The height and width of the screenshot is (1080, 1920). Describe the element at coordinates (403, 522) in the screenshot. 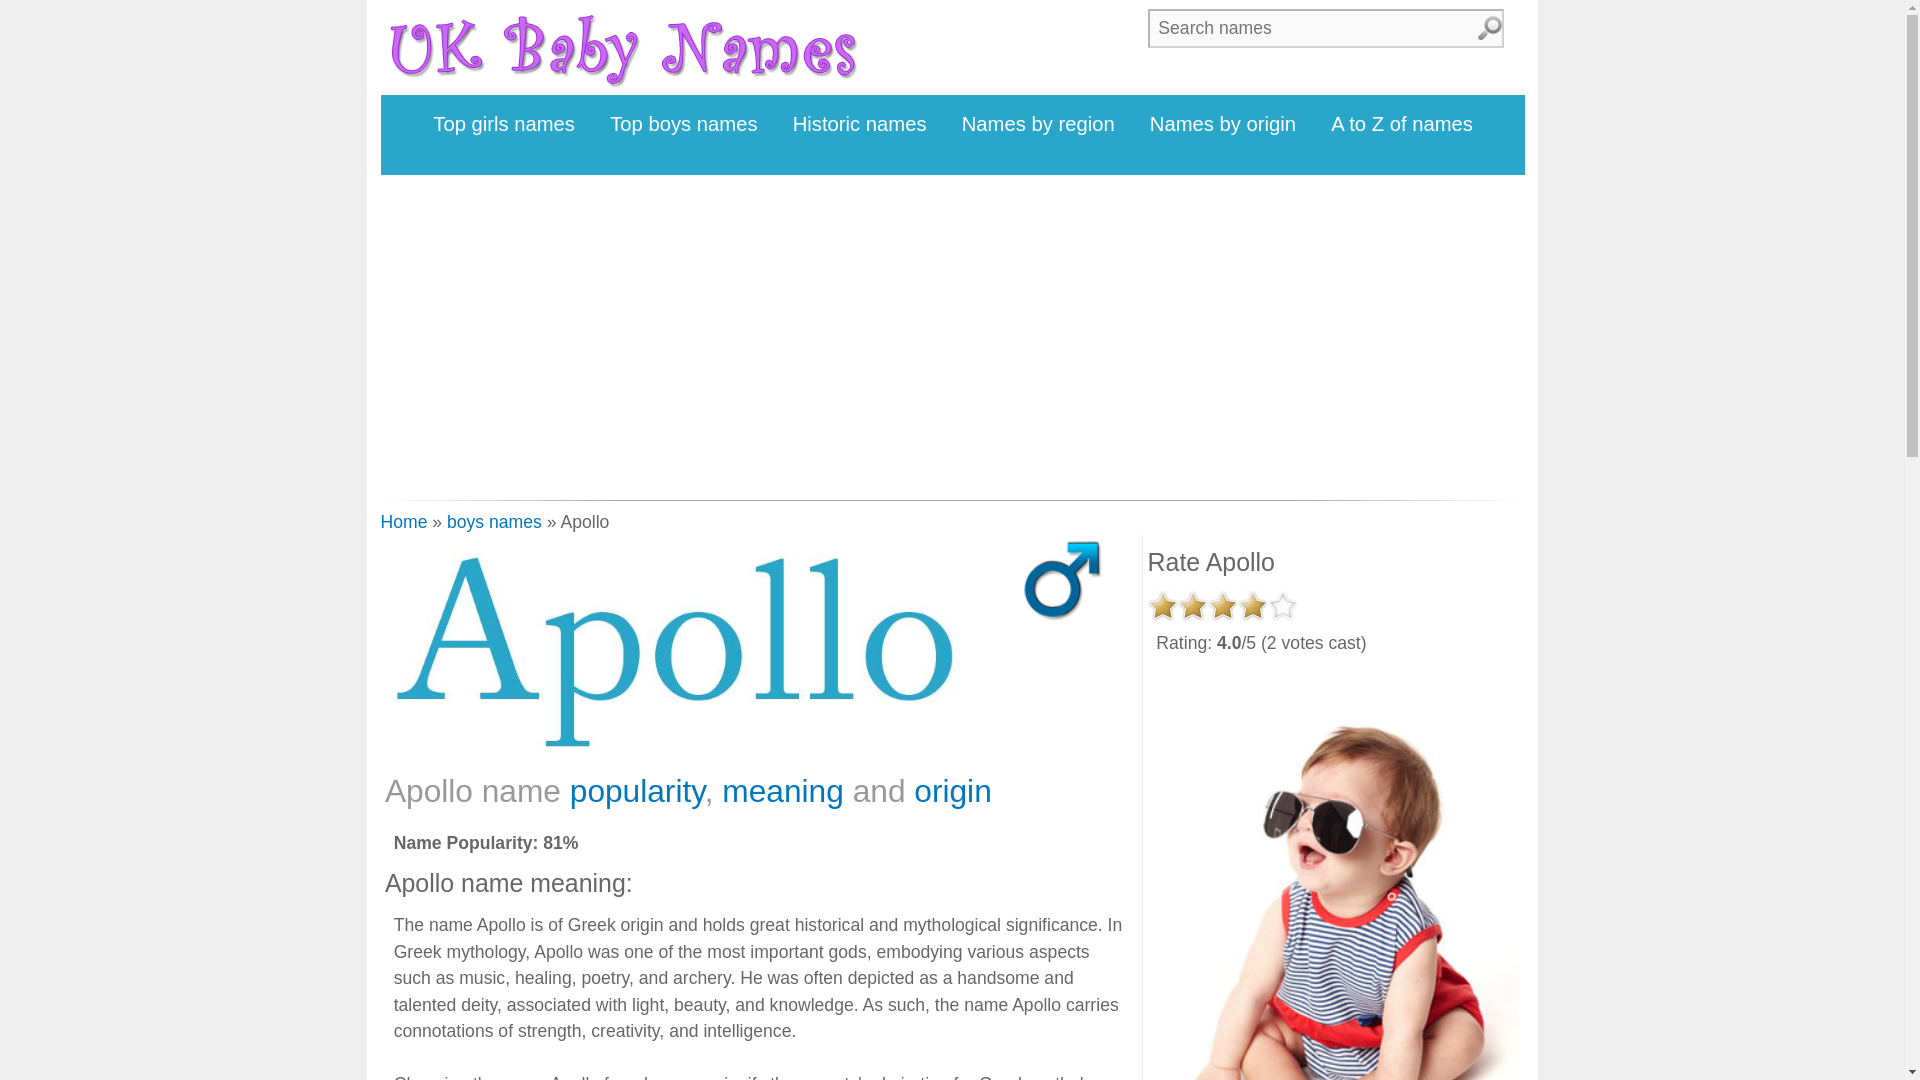

I see `Home` at that location.